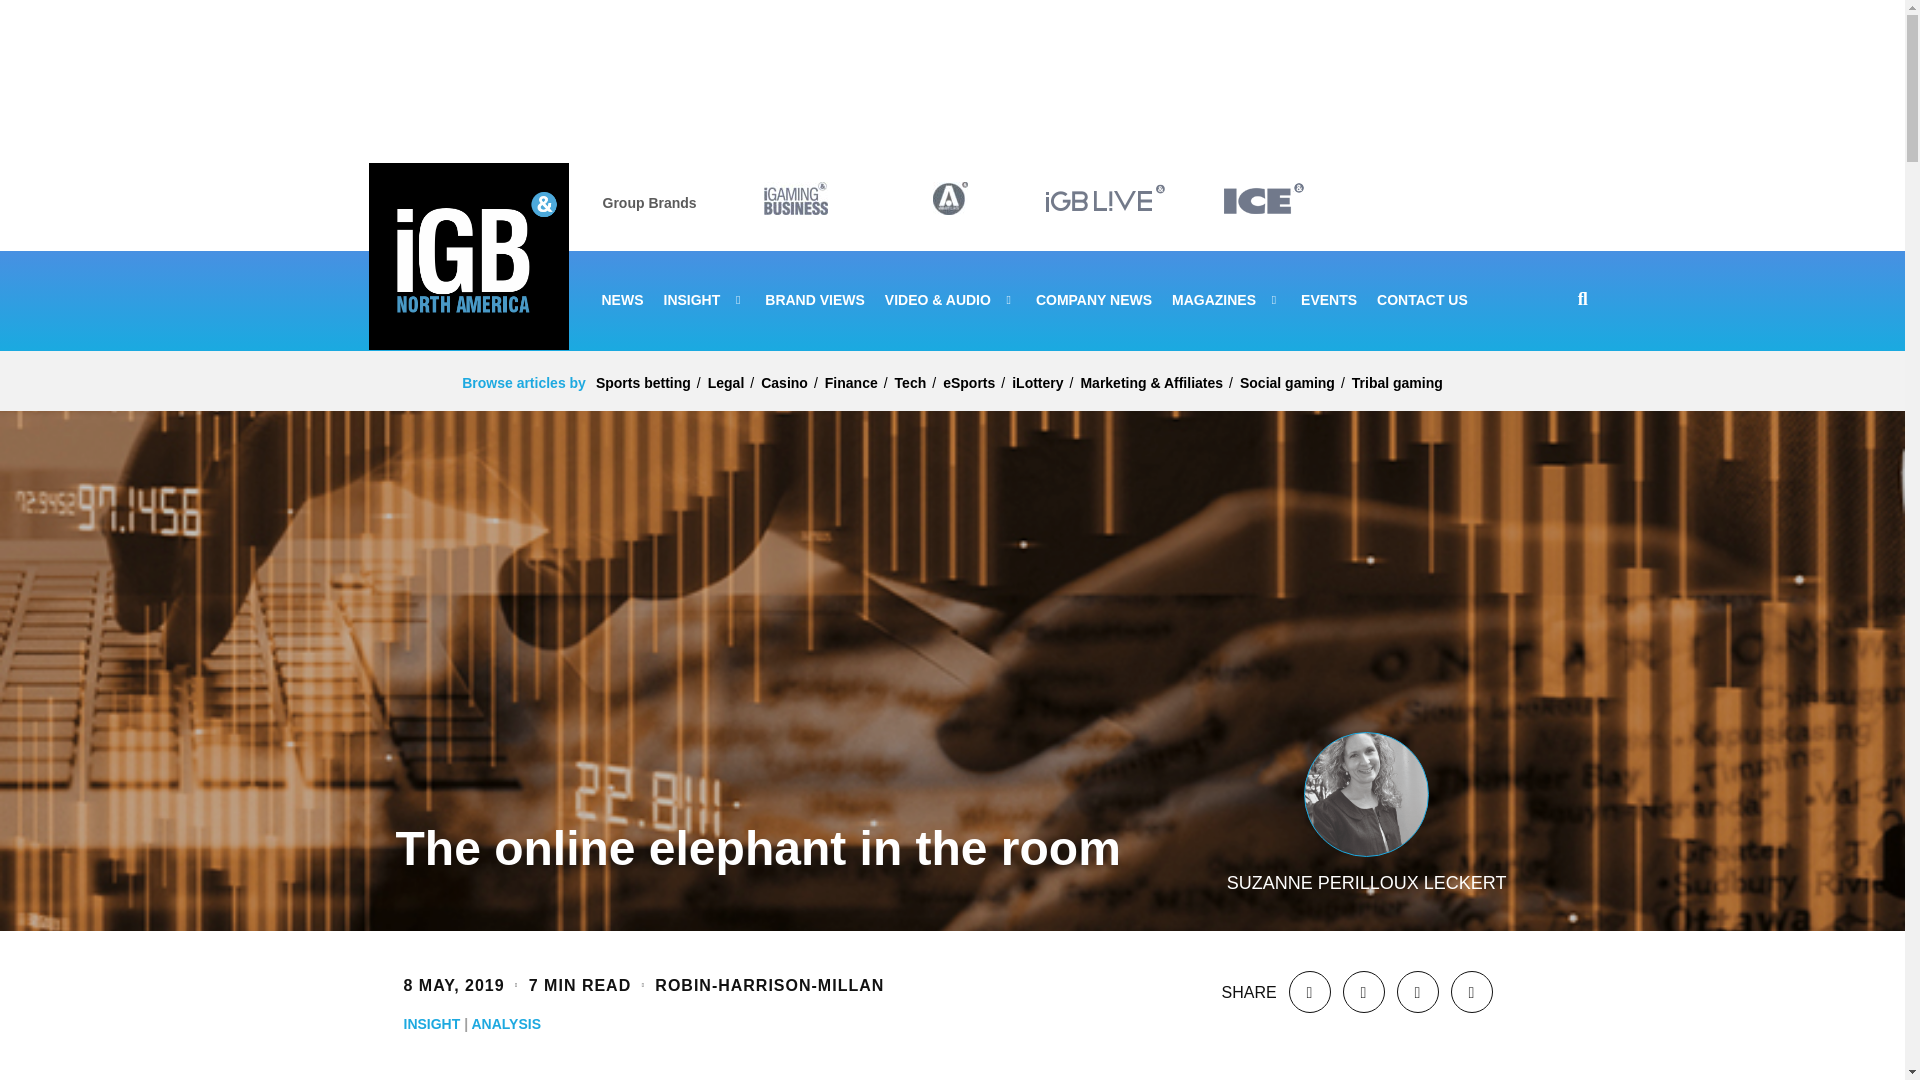 Image resolution: width=1920 pixels, height=1080 pixels. Describe the element at coordinates (1329, 300) in the screenshot. I see `EVENTS` at that location.